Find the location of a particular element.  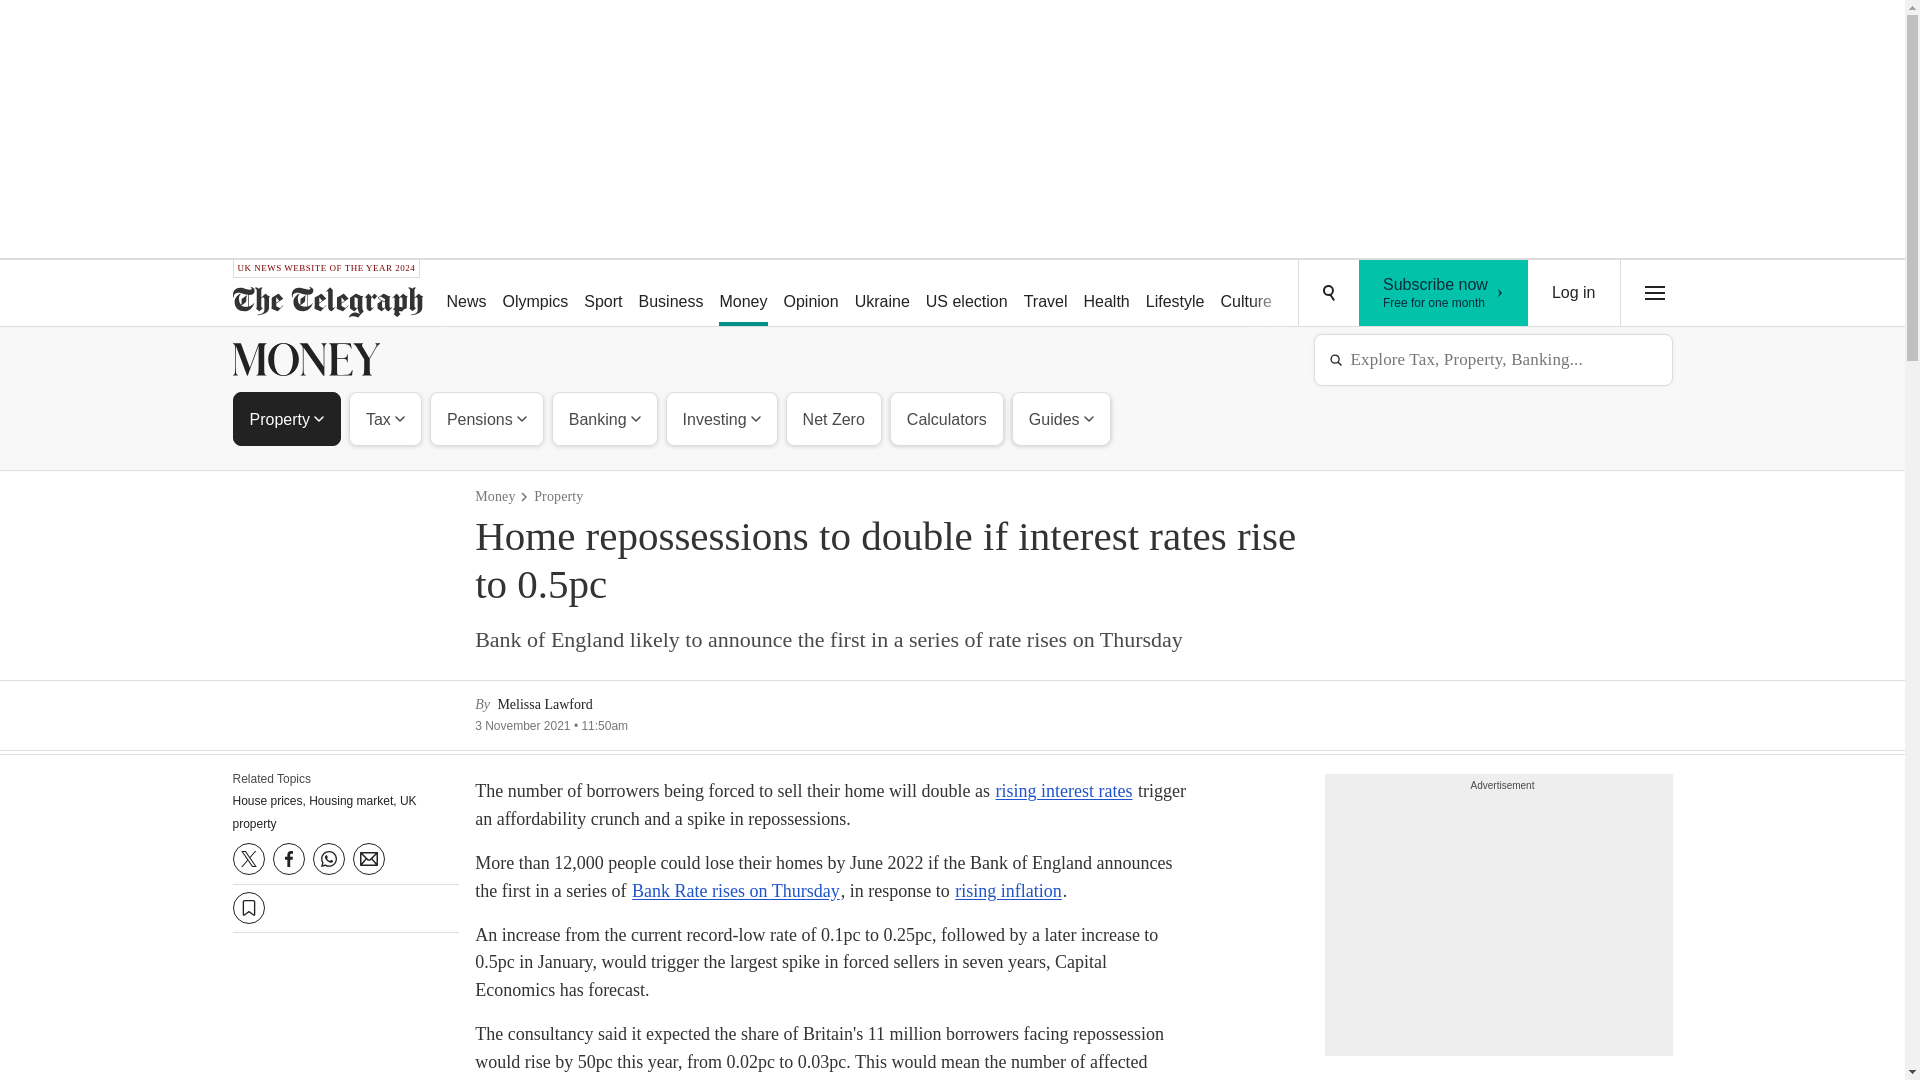

Property is located at coordinates (286, 418).